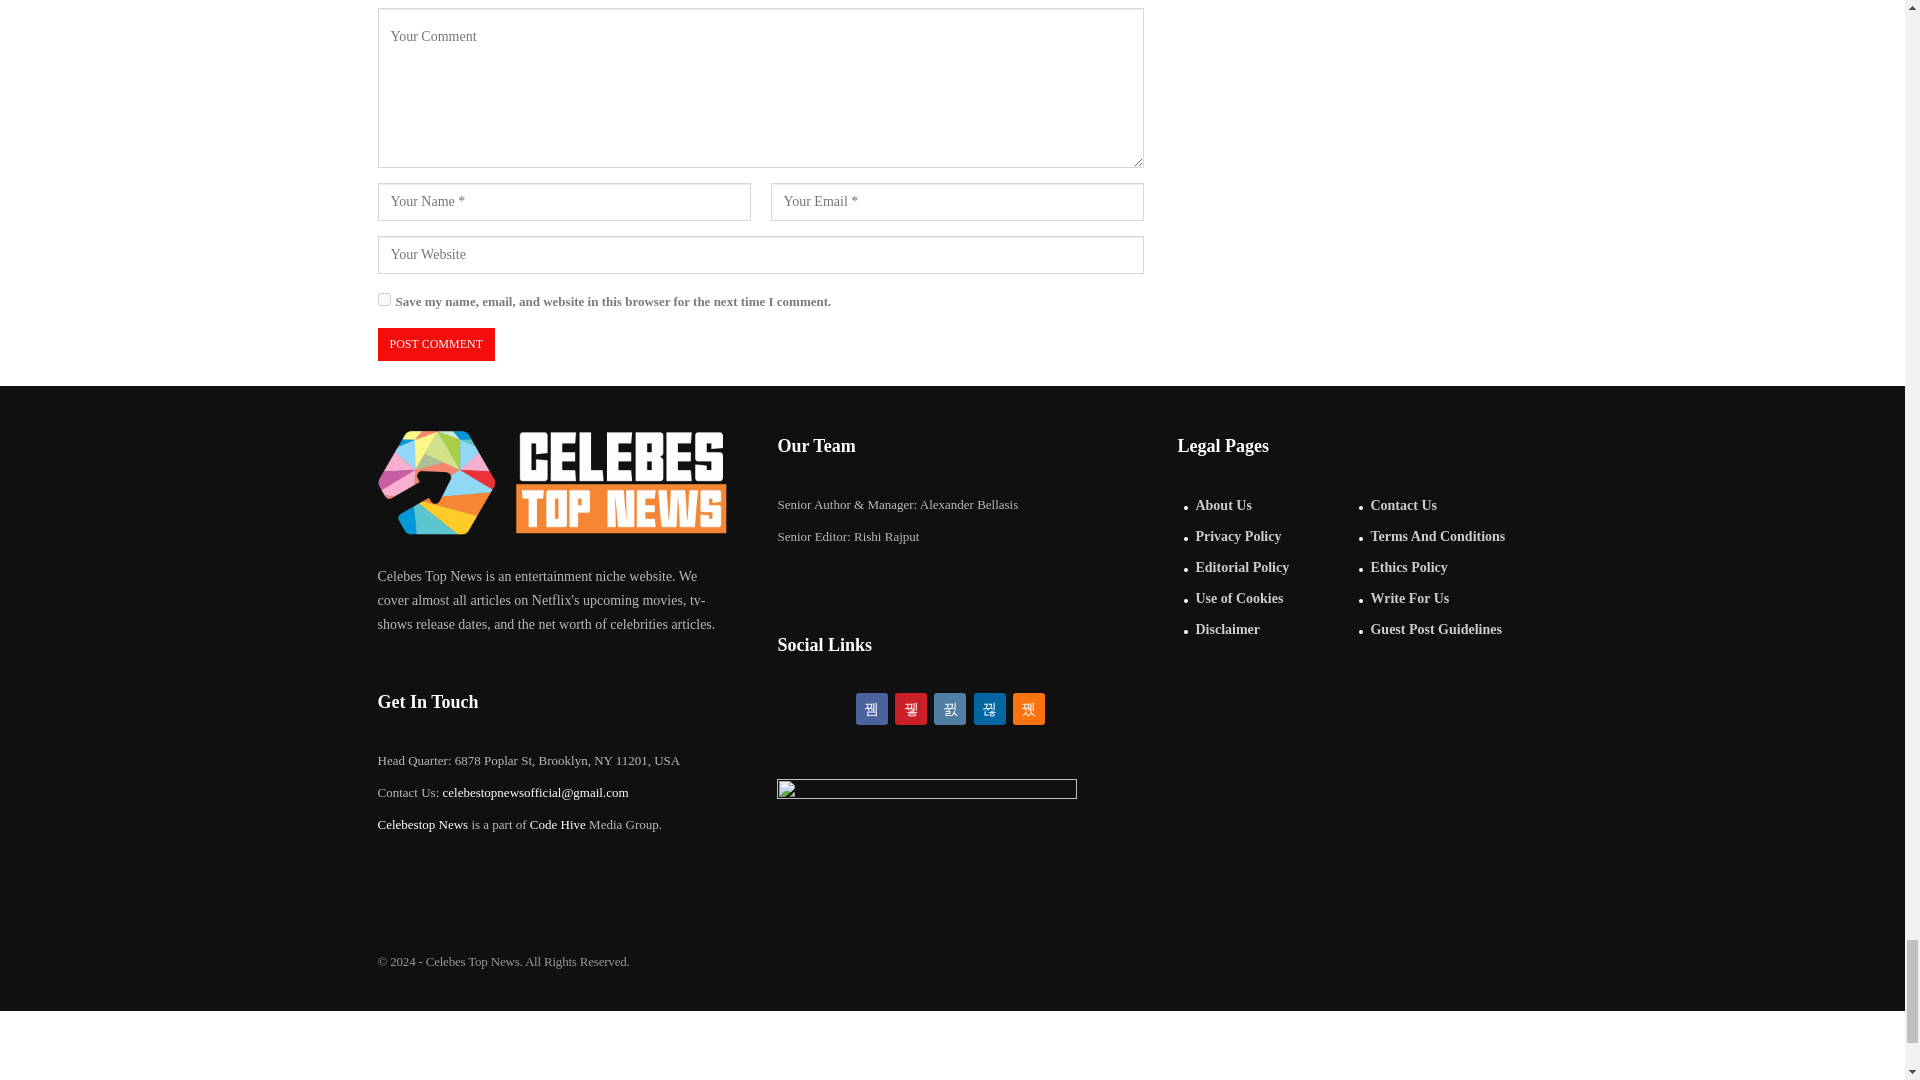 This screenshot has height=1080, width=1920. Describe the element at coordinates (436, 344) in the screenshot. I see `Post Comment` at that location.